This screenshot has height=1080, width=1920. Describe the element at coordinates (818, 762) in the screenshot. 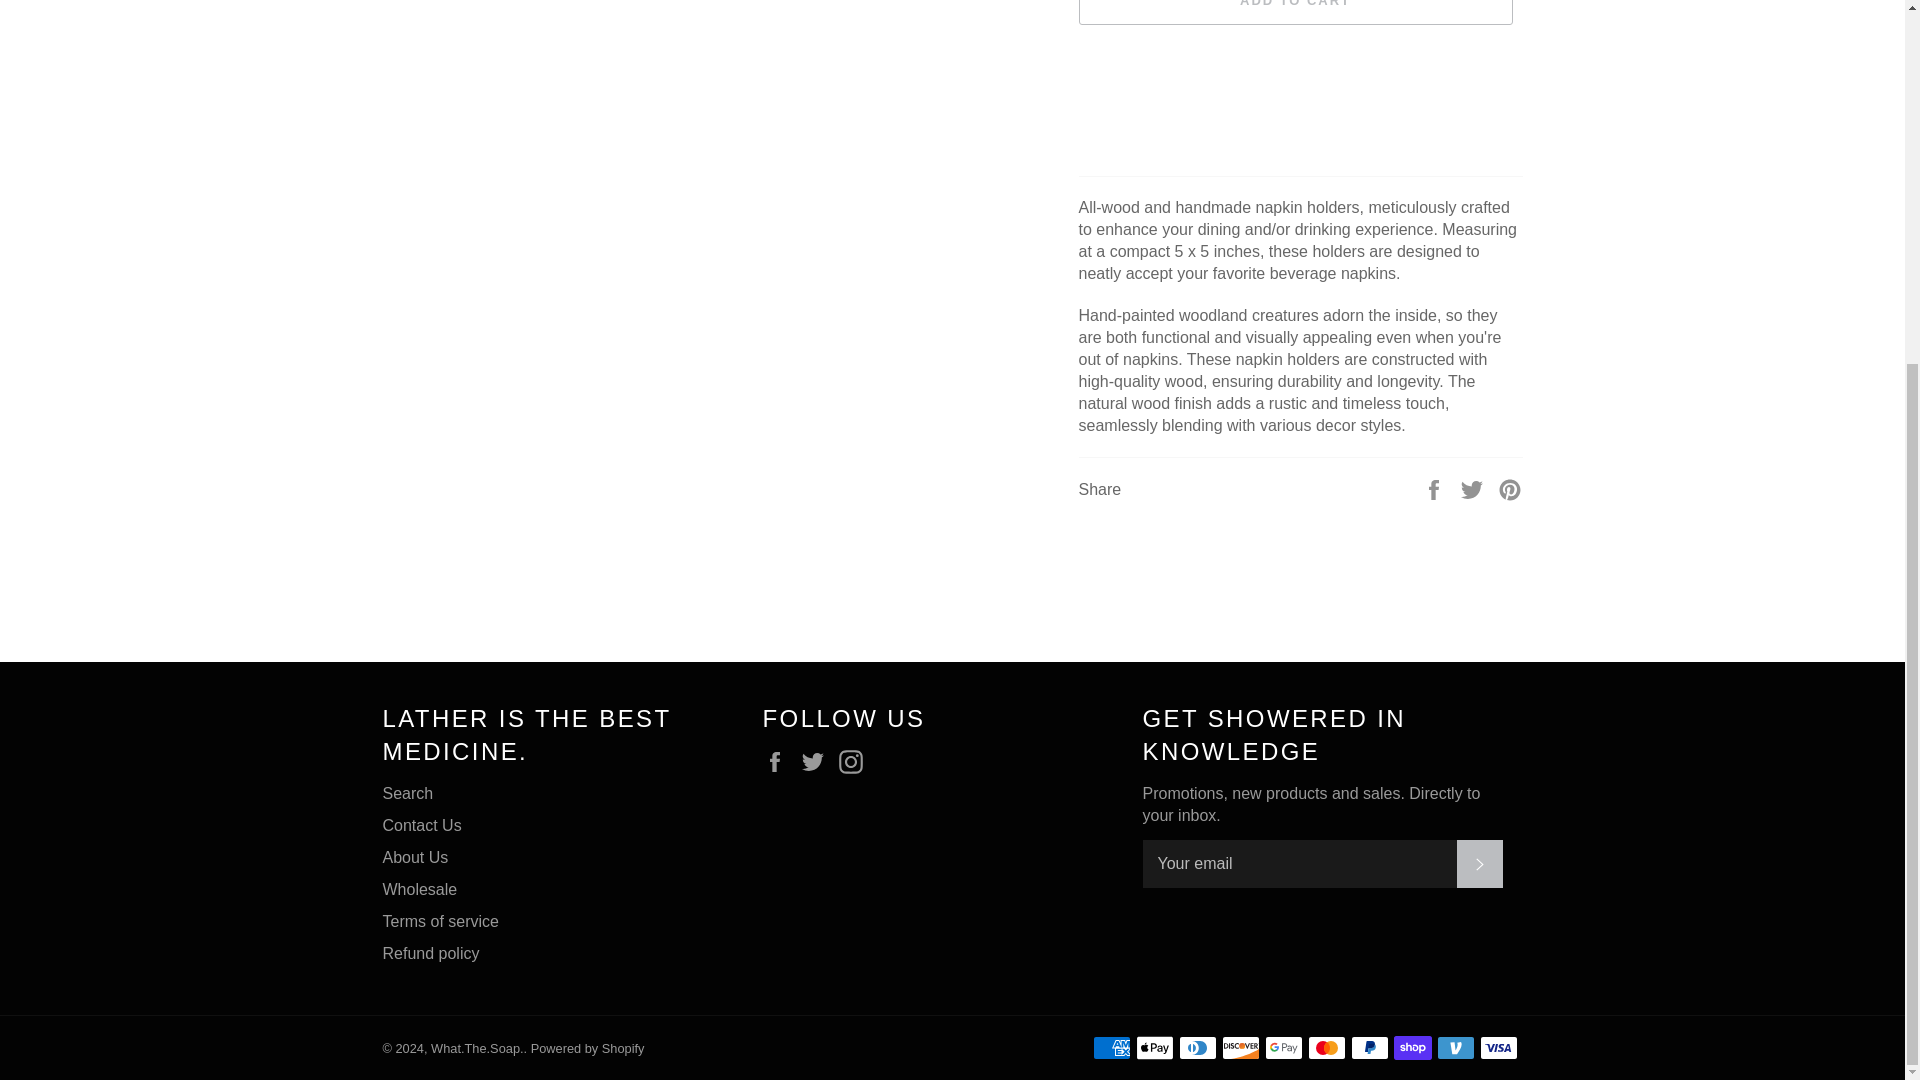

I see `What.The.Soap. on Twitter` at that location.